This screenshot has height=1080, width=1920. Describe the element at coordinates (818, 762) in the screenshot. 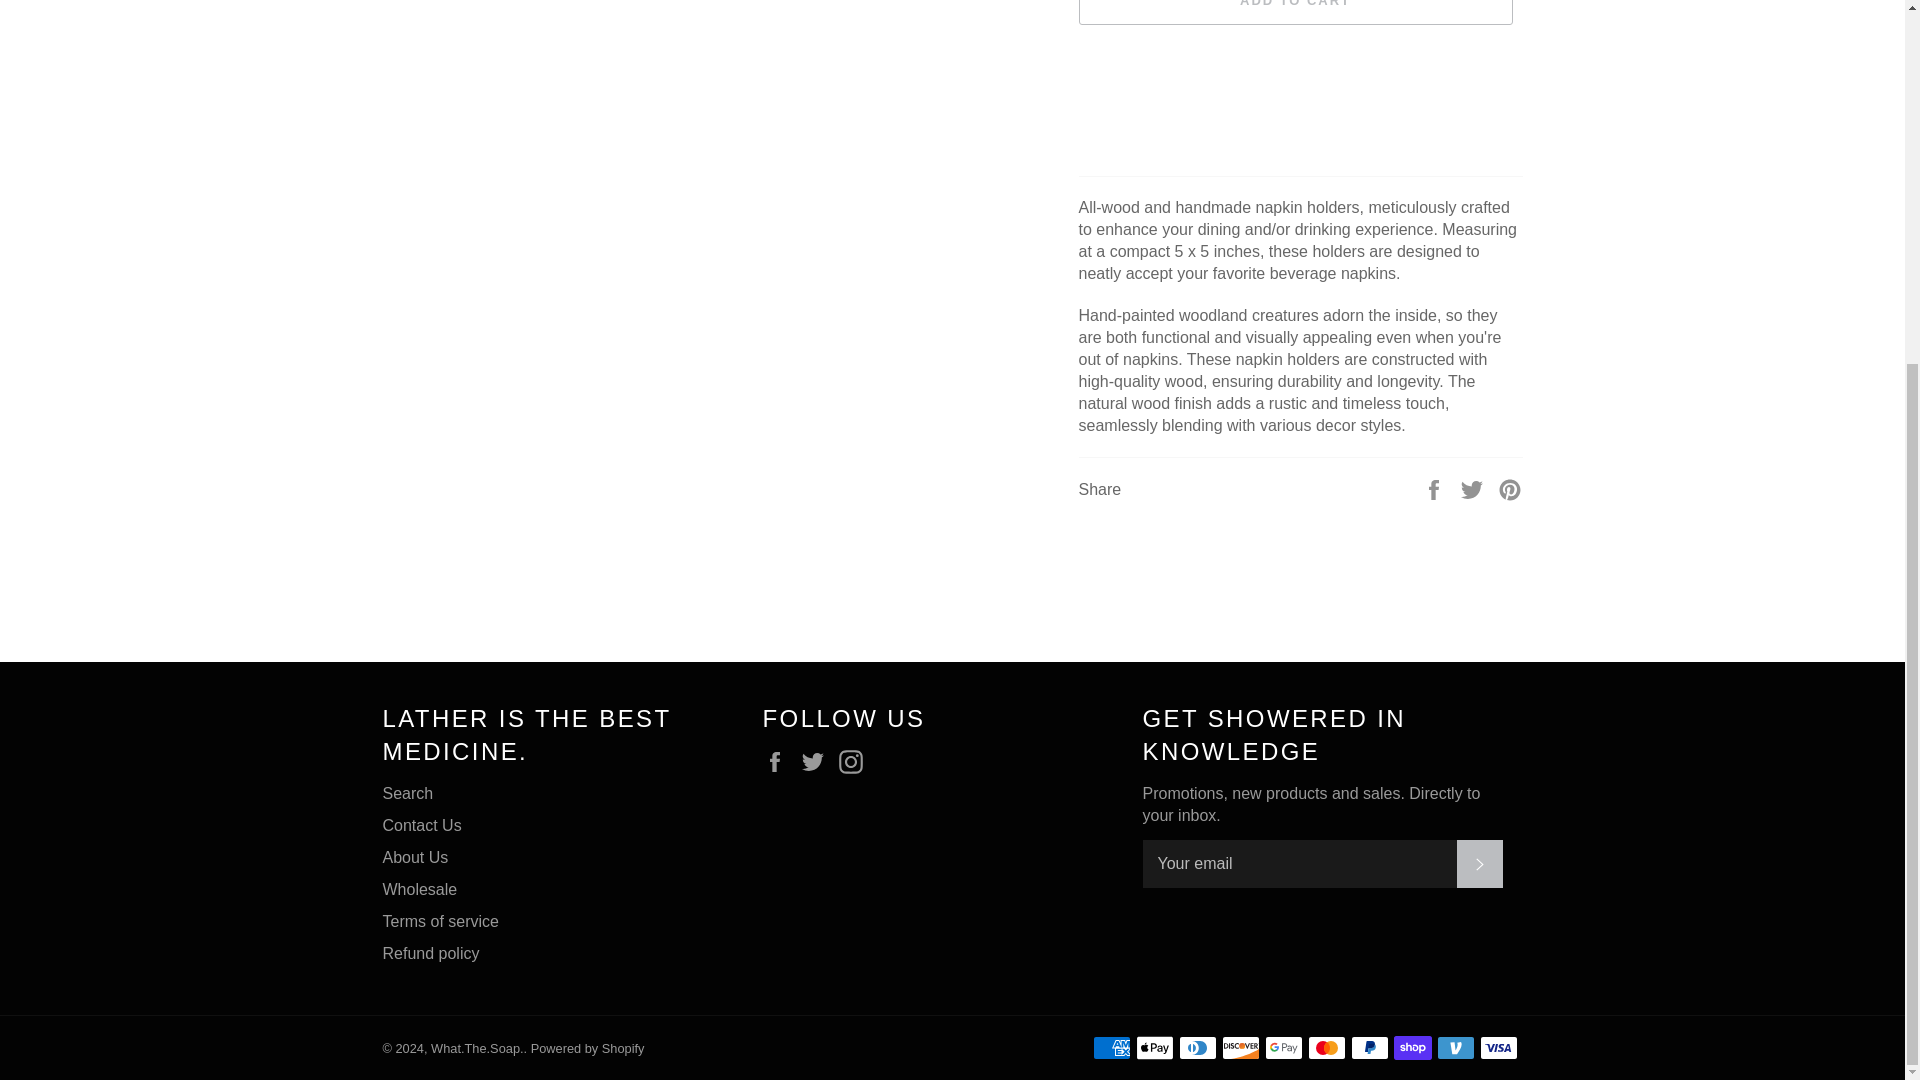

I see `What.The.Soap. on Twitter` at that location.